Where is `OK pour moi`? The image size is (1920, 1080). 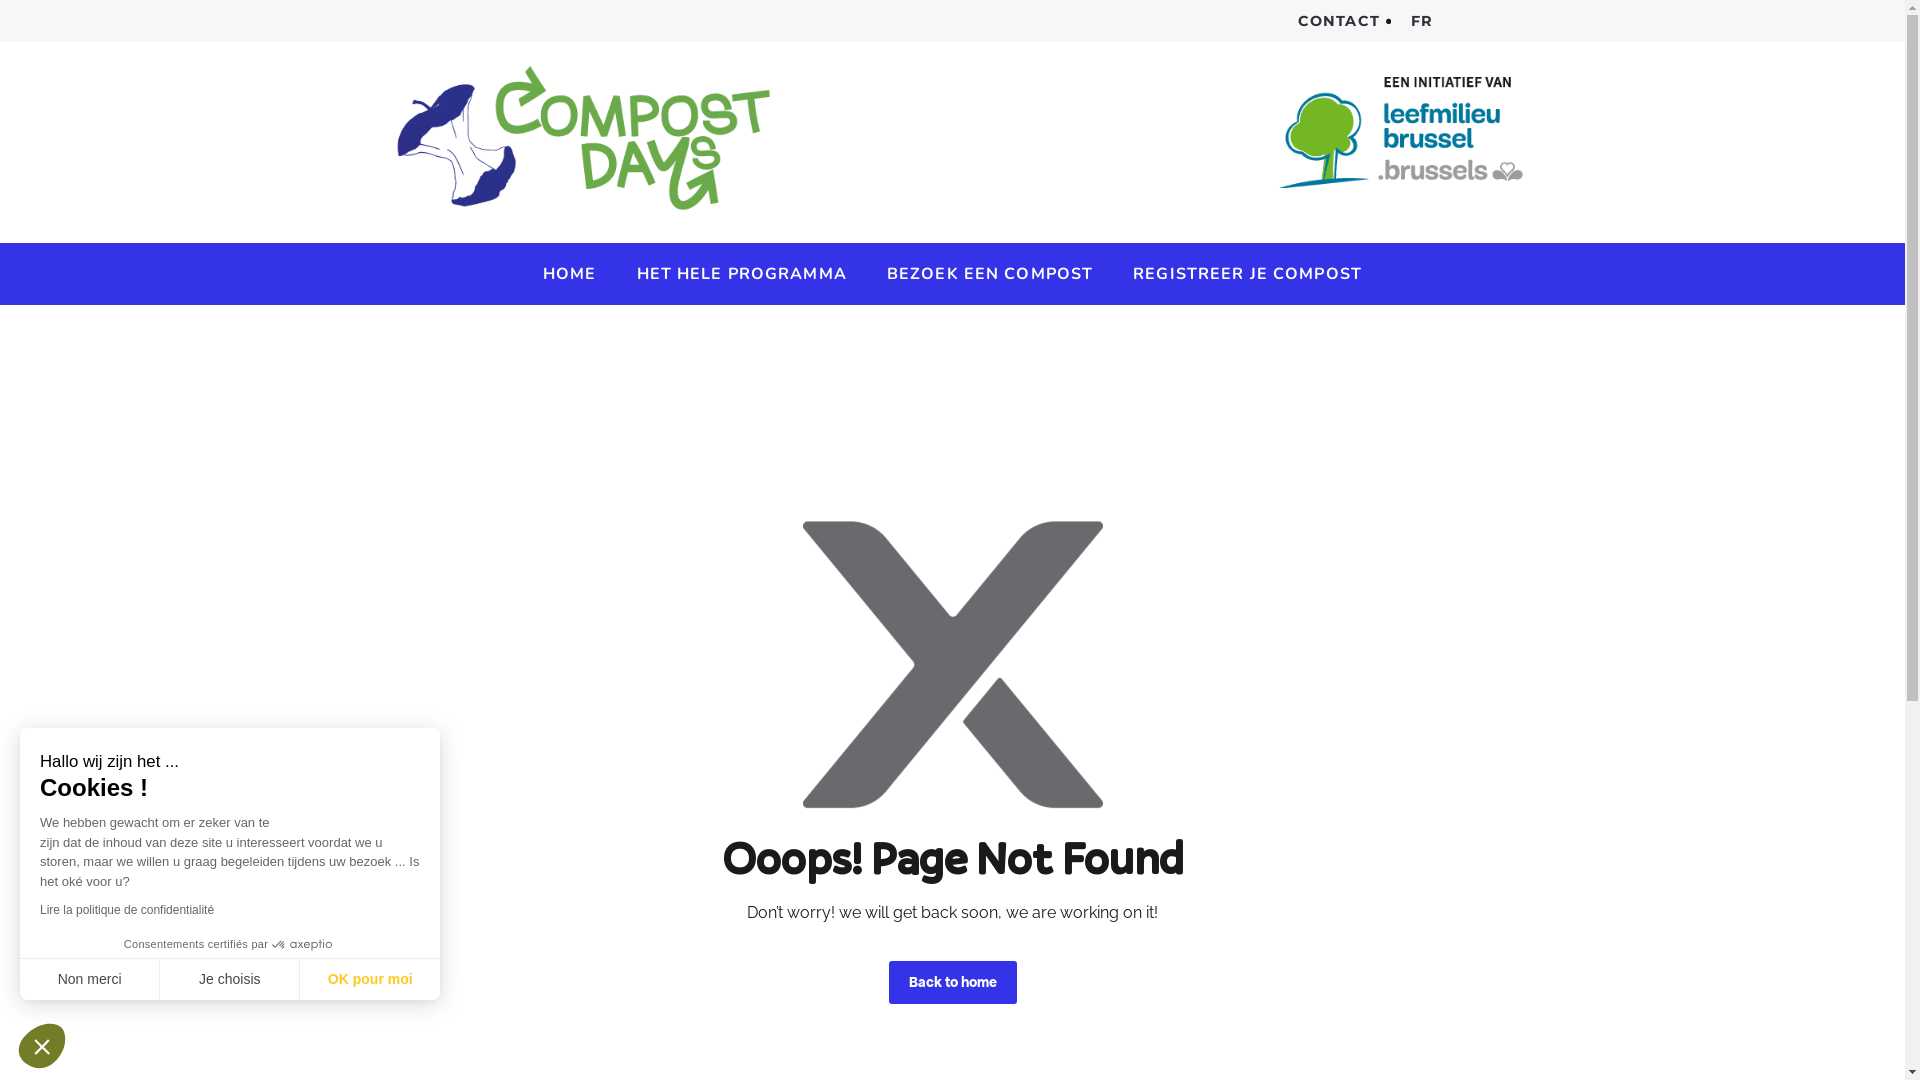
OK pour moi is located at coordinates (370, 979).